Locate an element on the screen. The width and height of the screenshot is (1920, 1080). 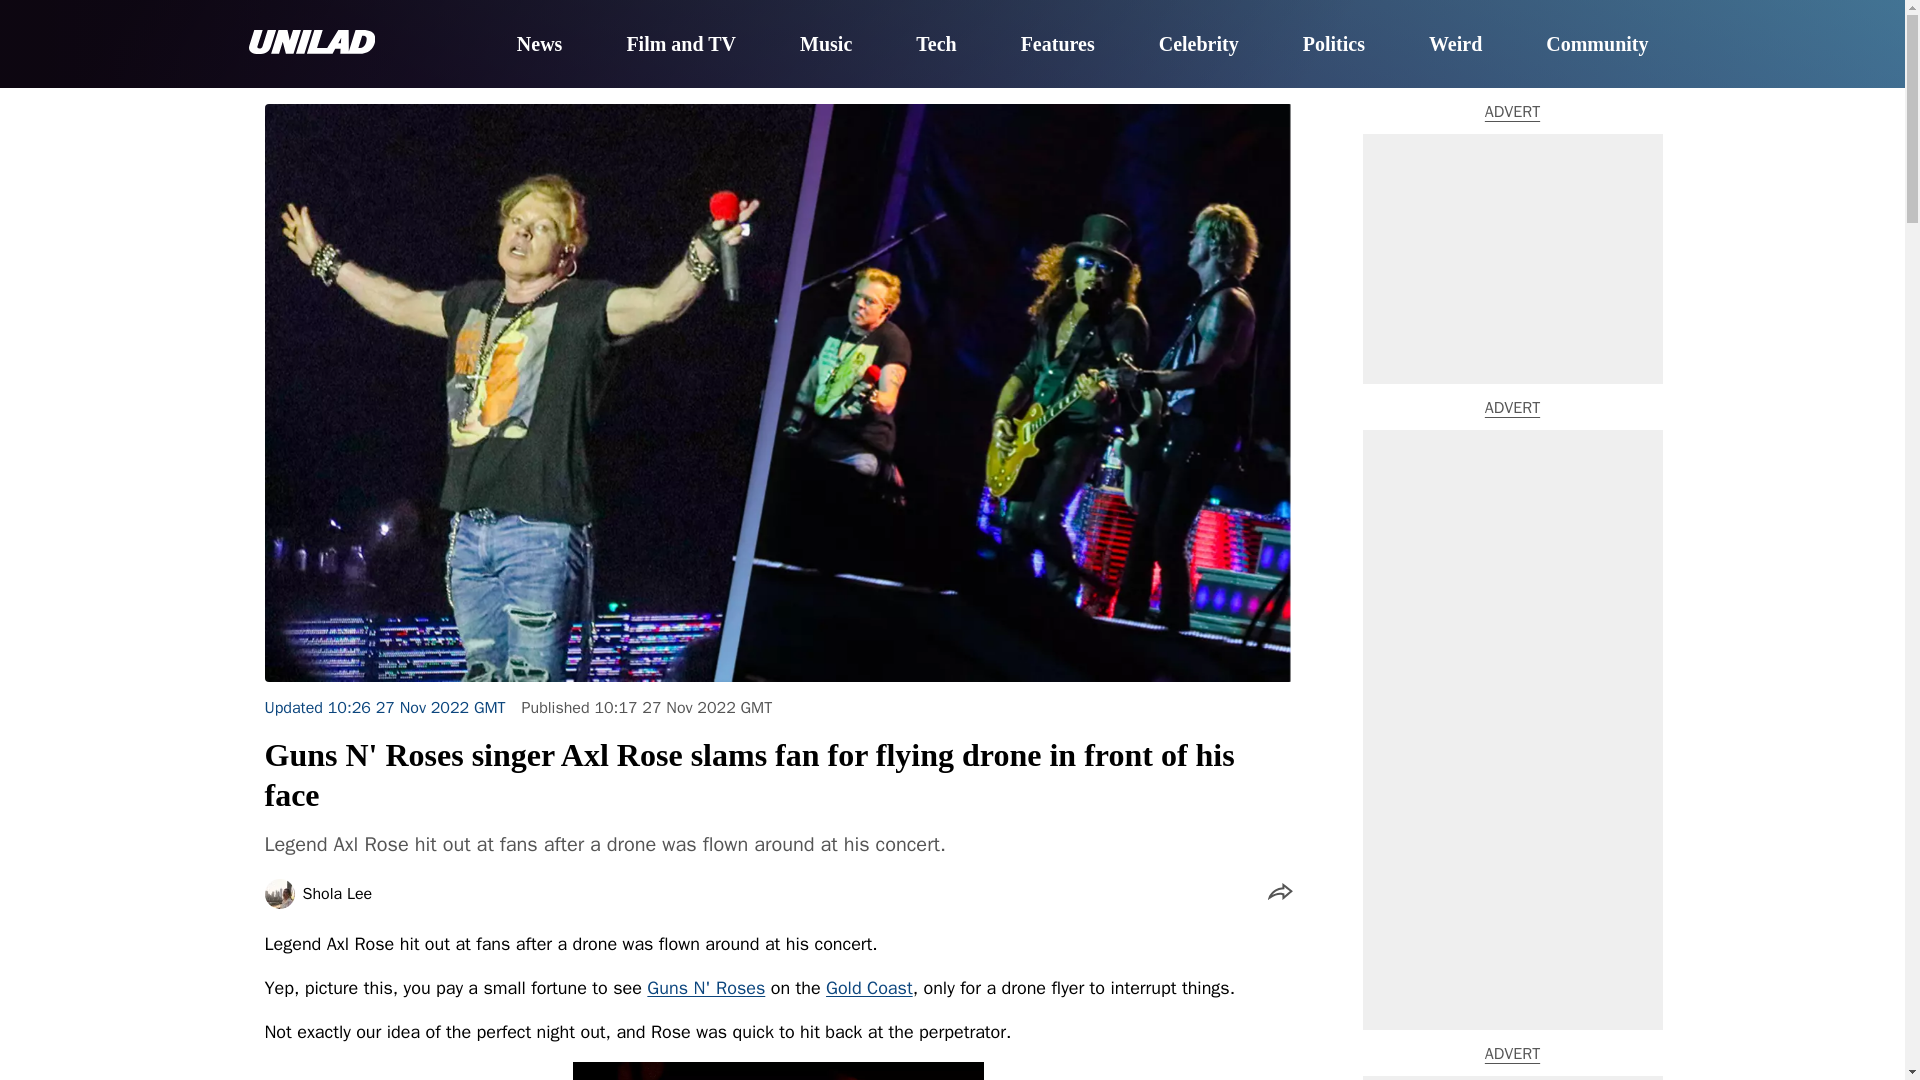
Celebrity is located at coordinates (1198, 45).